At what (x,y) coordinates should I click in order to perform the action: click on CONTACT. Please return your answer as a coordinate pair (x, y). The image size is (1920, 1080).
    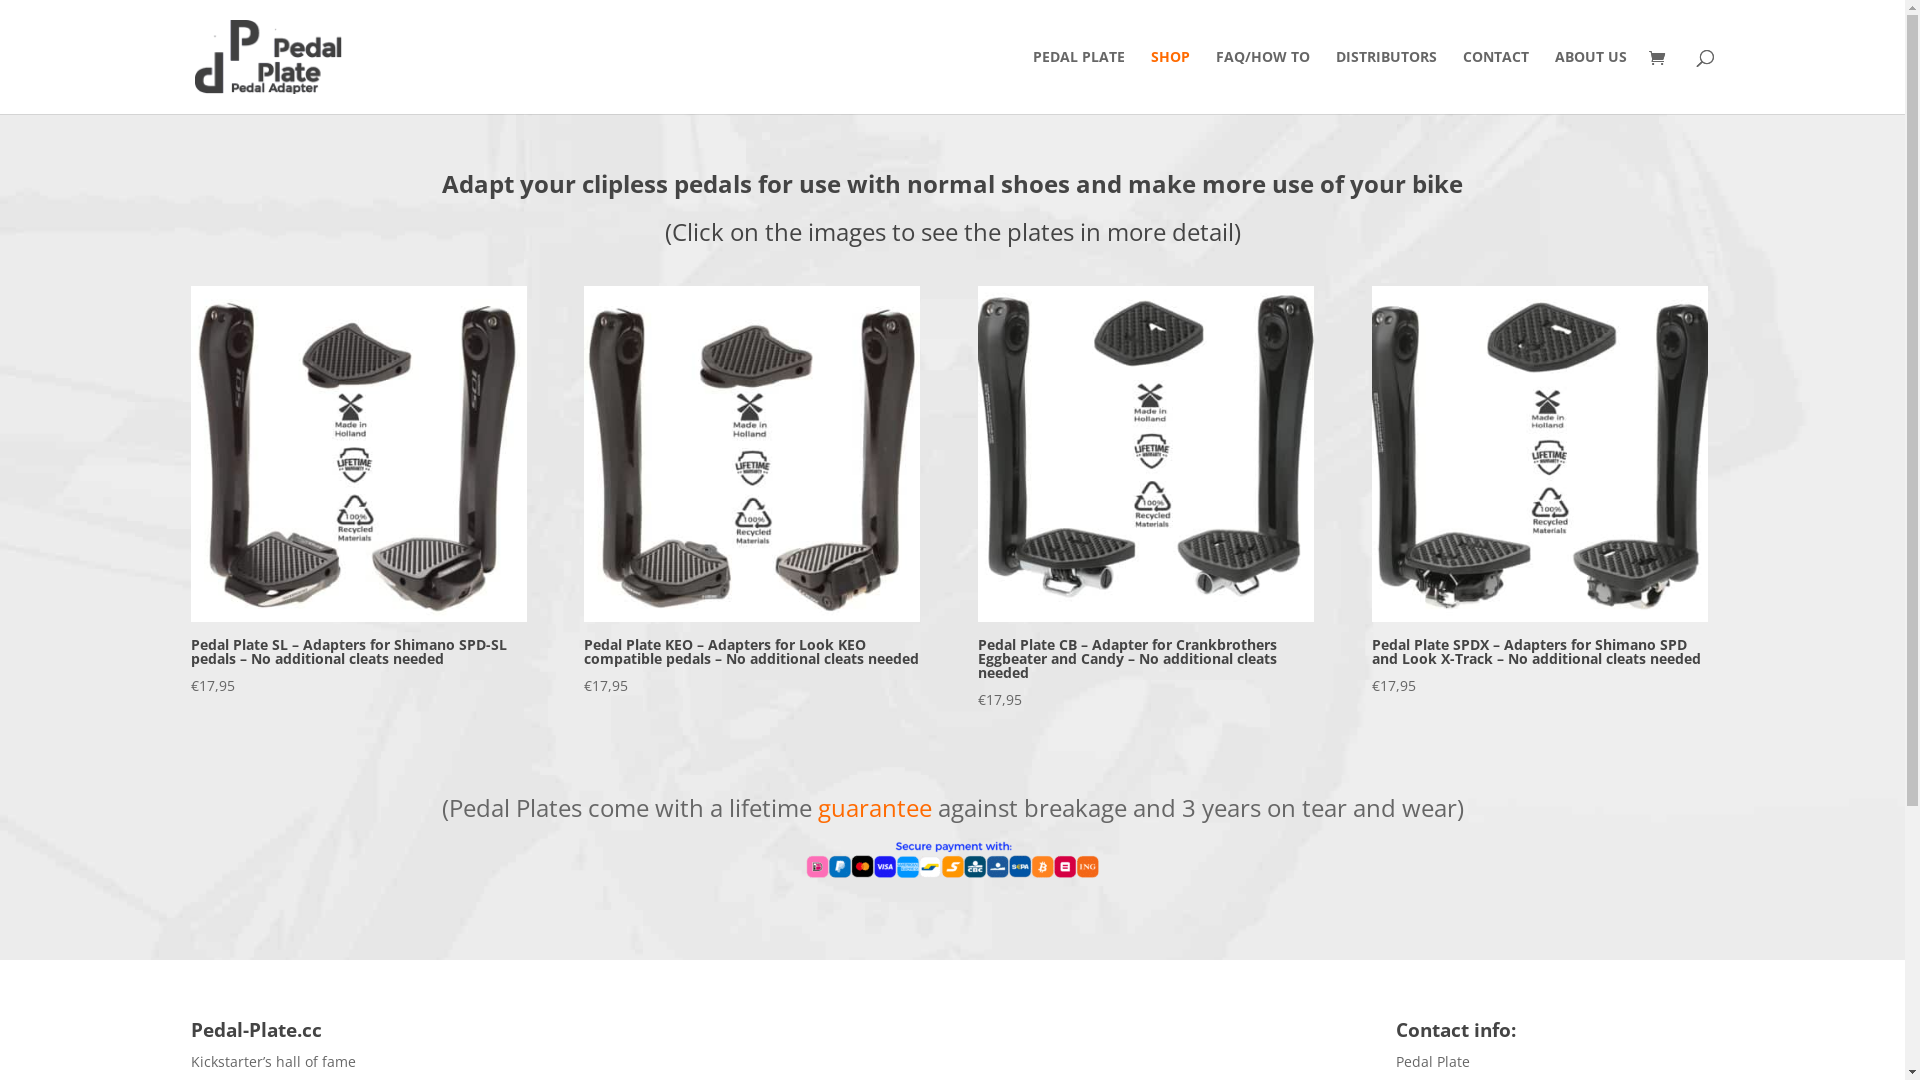
    Looking at the image, I should click on (1495, 82).